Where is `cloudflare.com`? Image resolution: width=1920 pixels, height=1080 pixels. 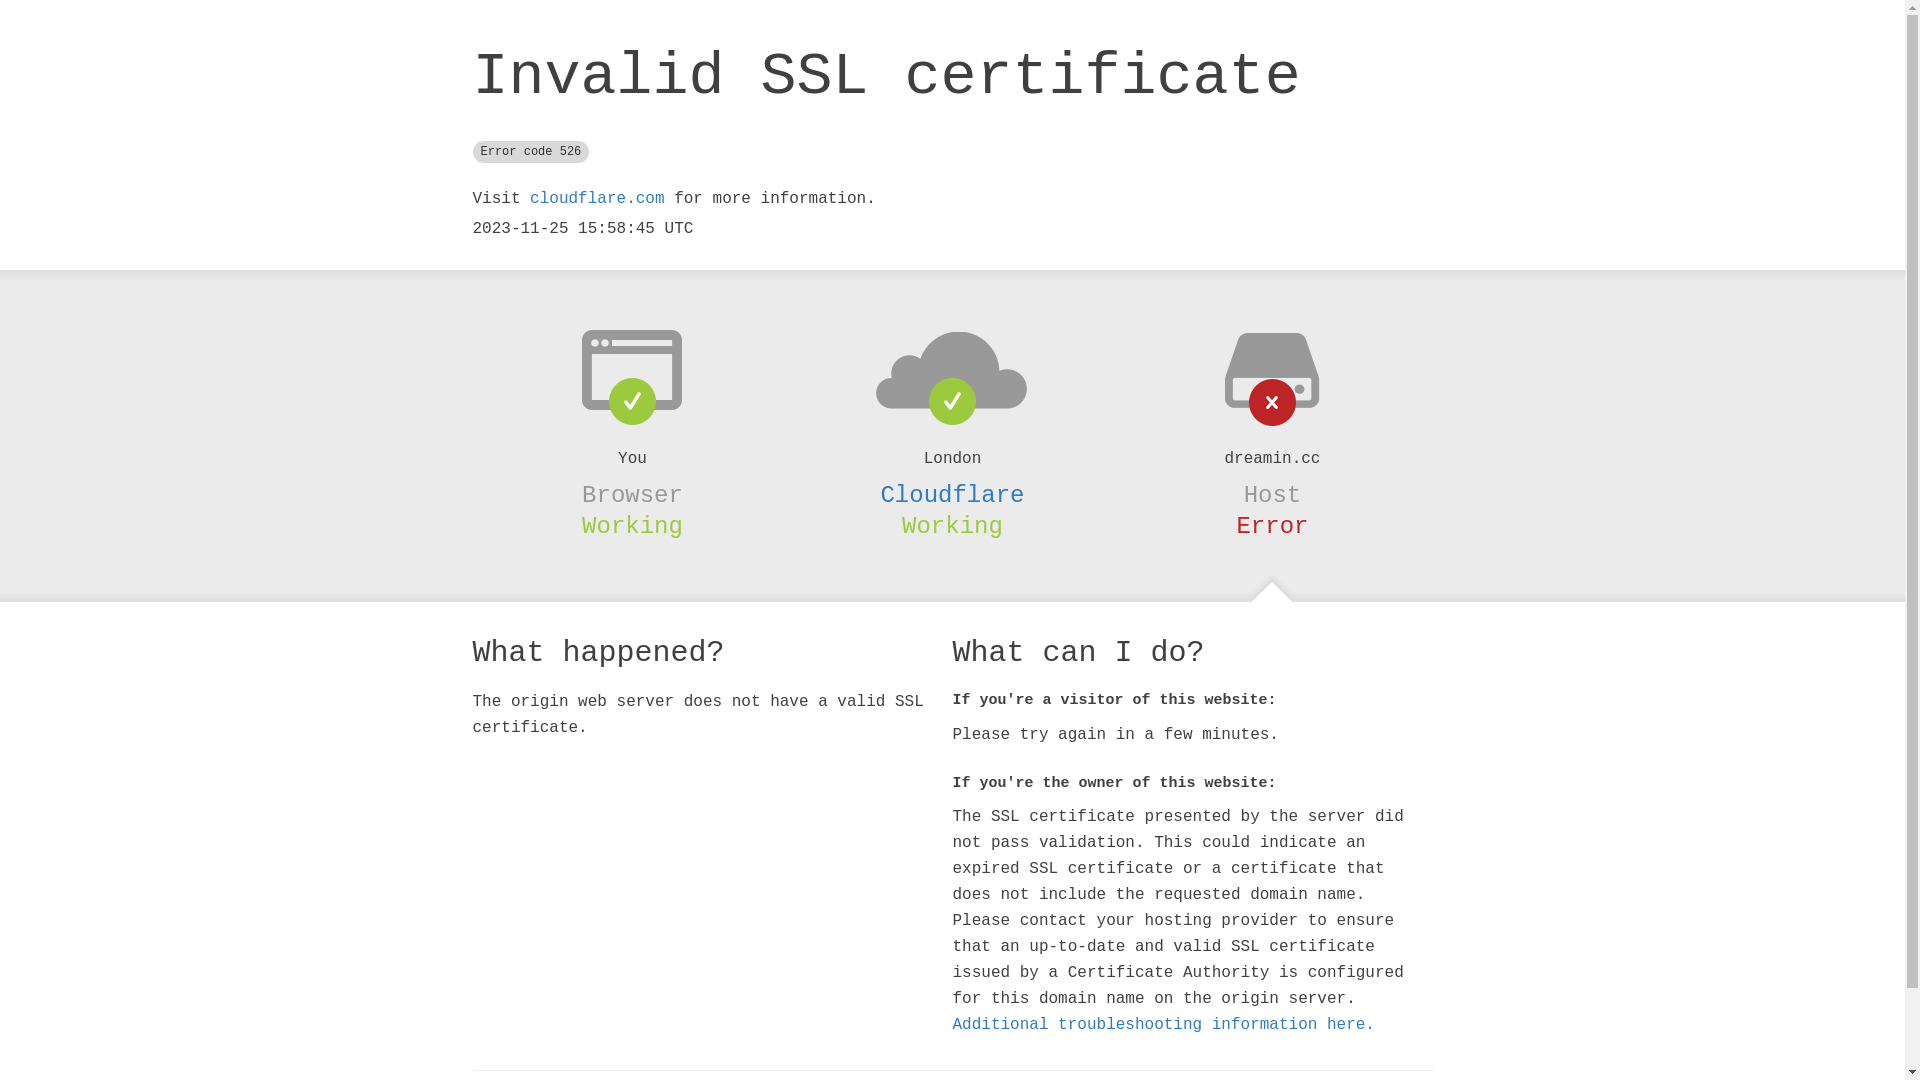
cloudflare.com is located at coordinates (597, 199).